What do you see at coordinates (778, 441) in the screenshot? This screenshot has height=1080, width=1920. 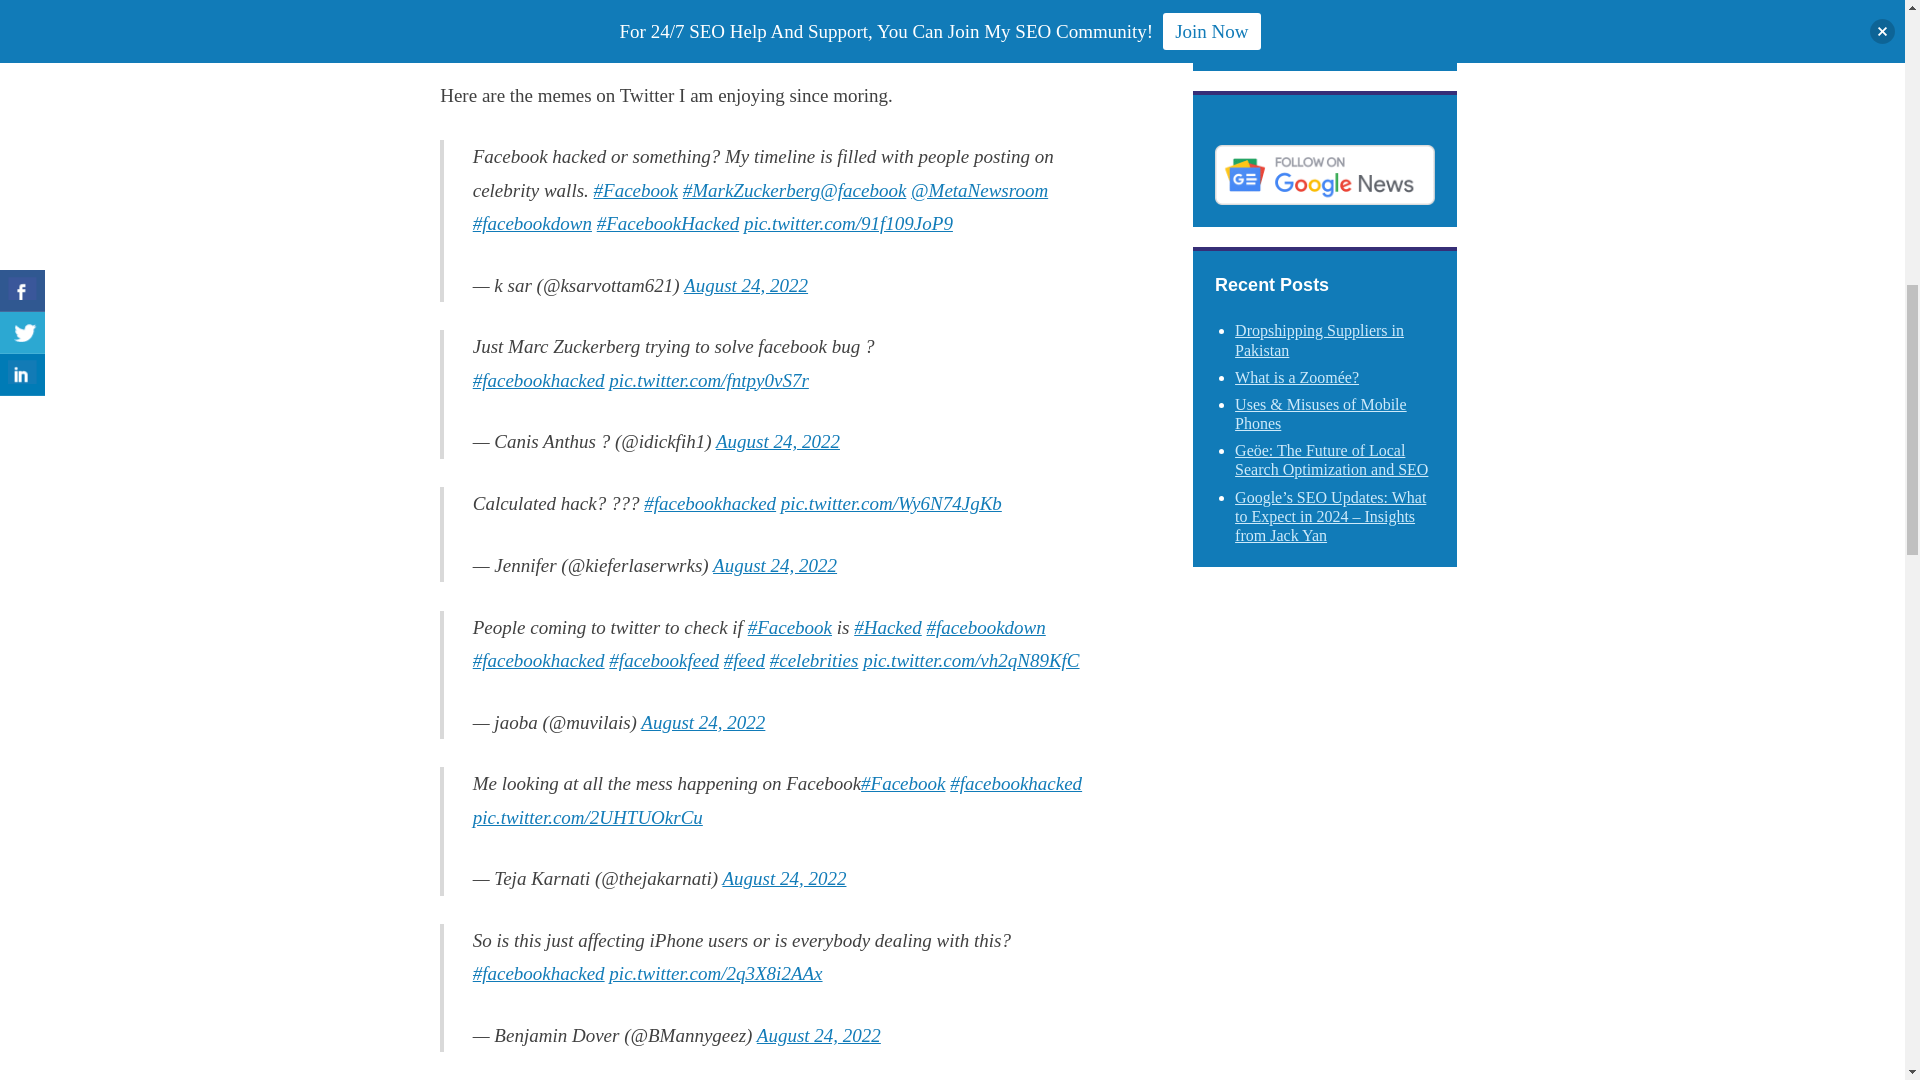 I see `August 24, 2022` at bounding box center [778, 441].